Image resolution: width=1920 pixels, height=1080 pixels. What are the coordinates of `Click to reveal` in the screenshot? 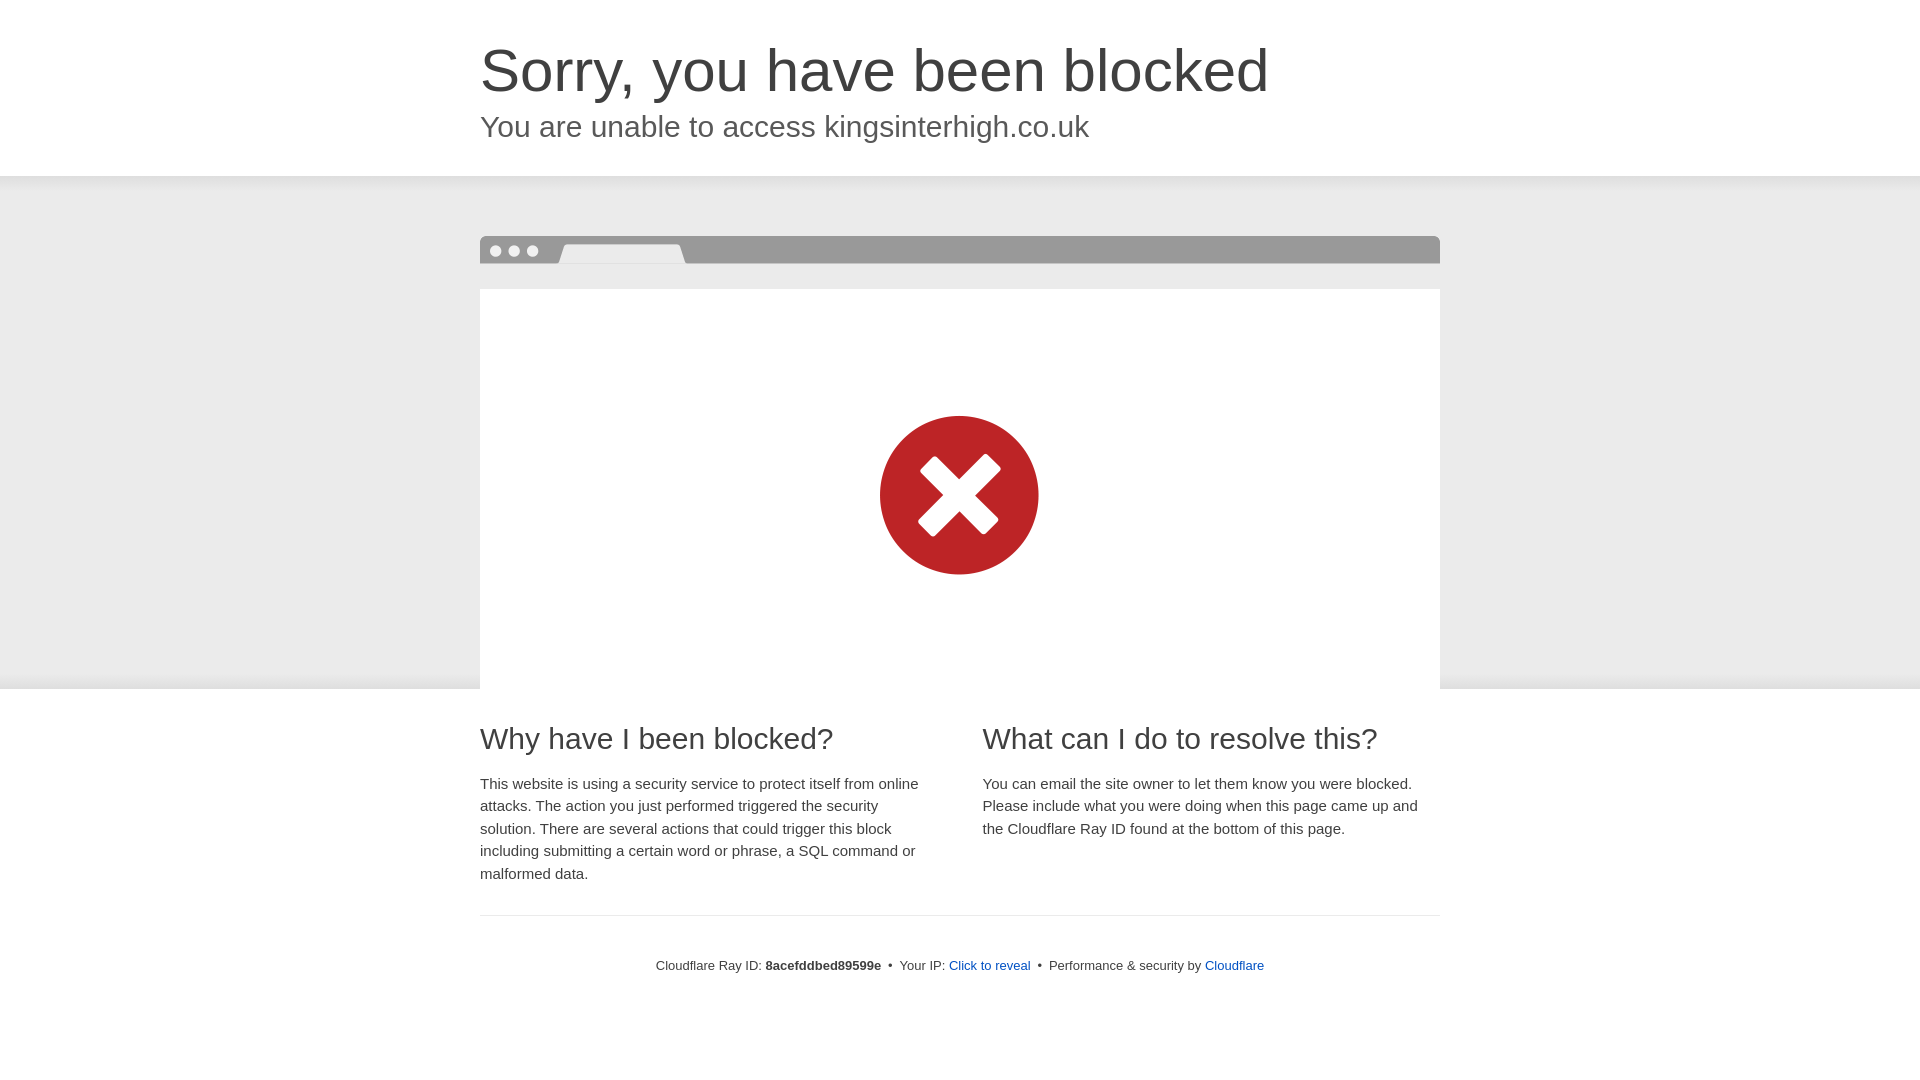 It's located at (990, 966).